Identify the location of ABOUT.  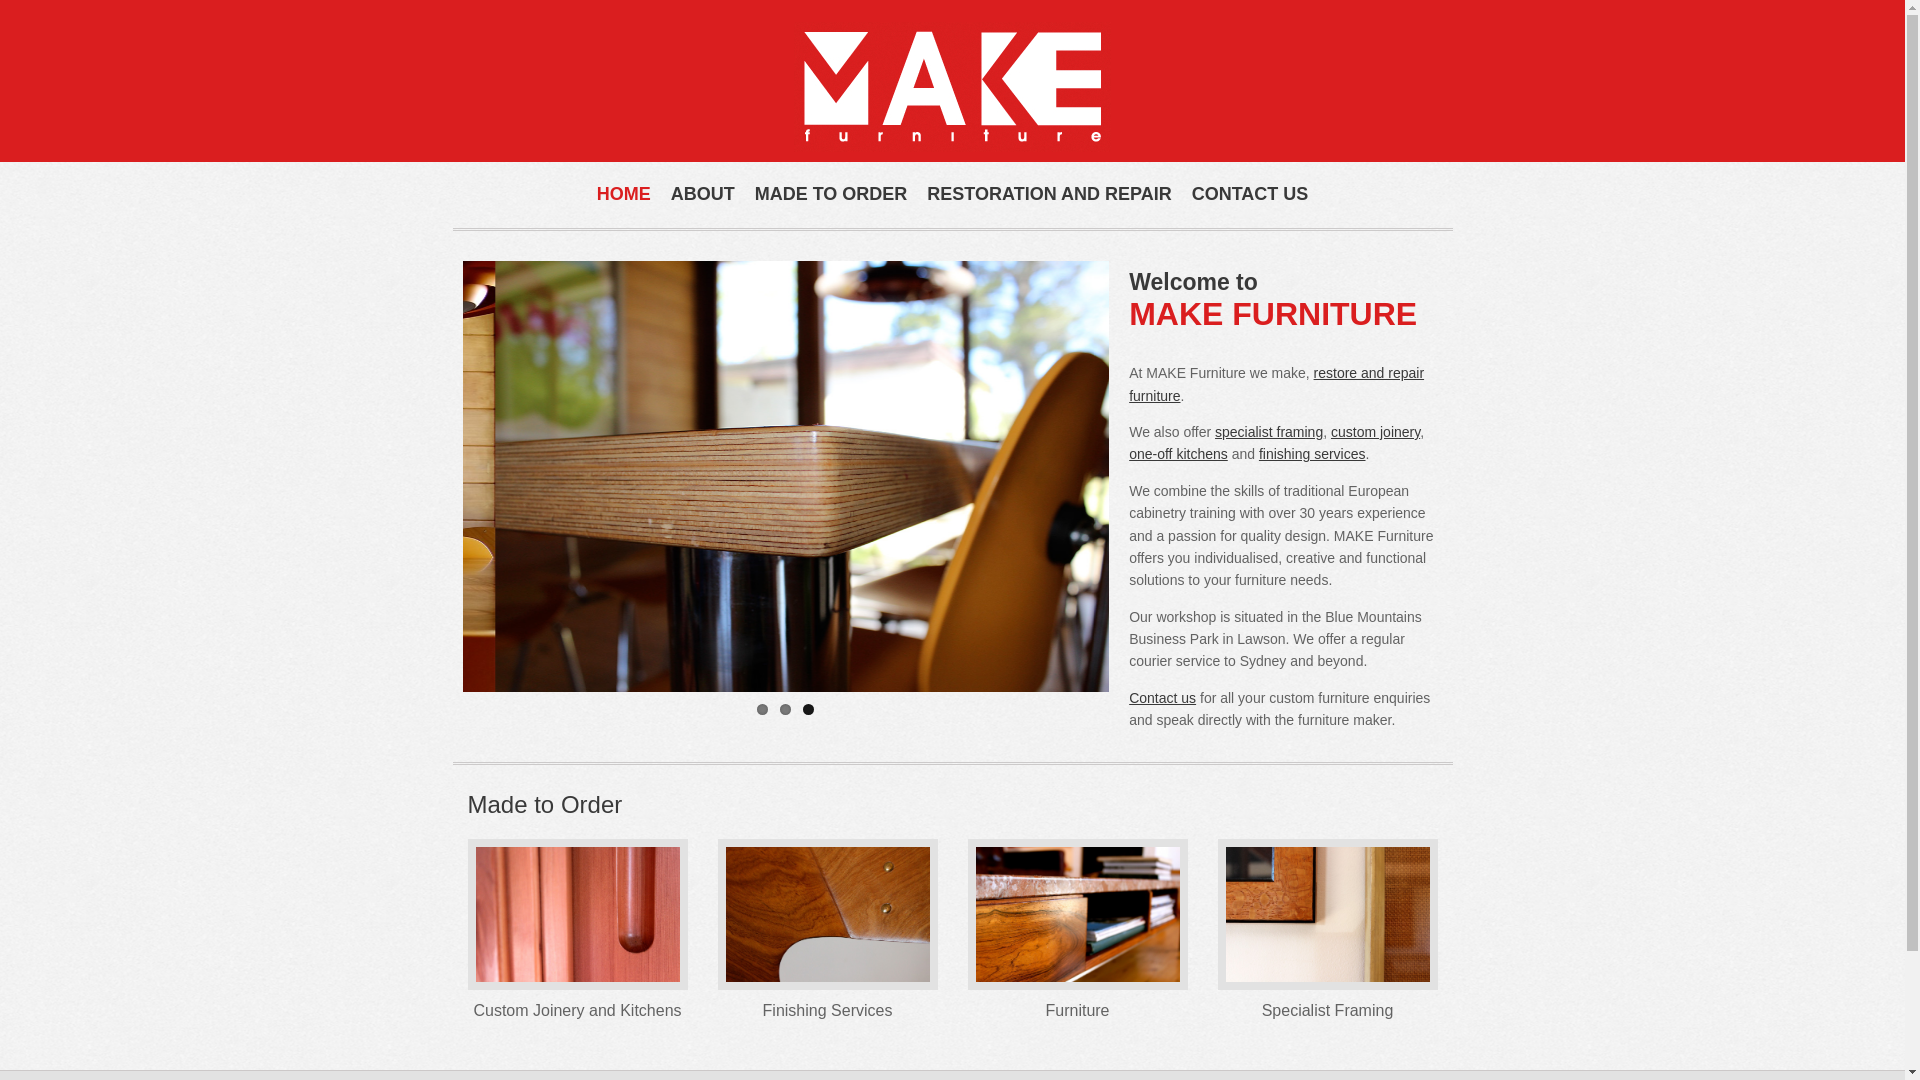
(703, 194).